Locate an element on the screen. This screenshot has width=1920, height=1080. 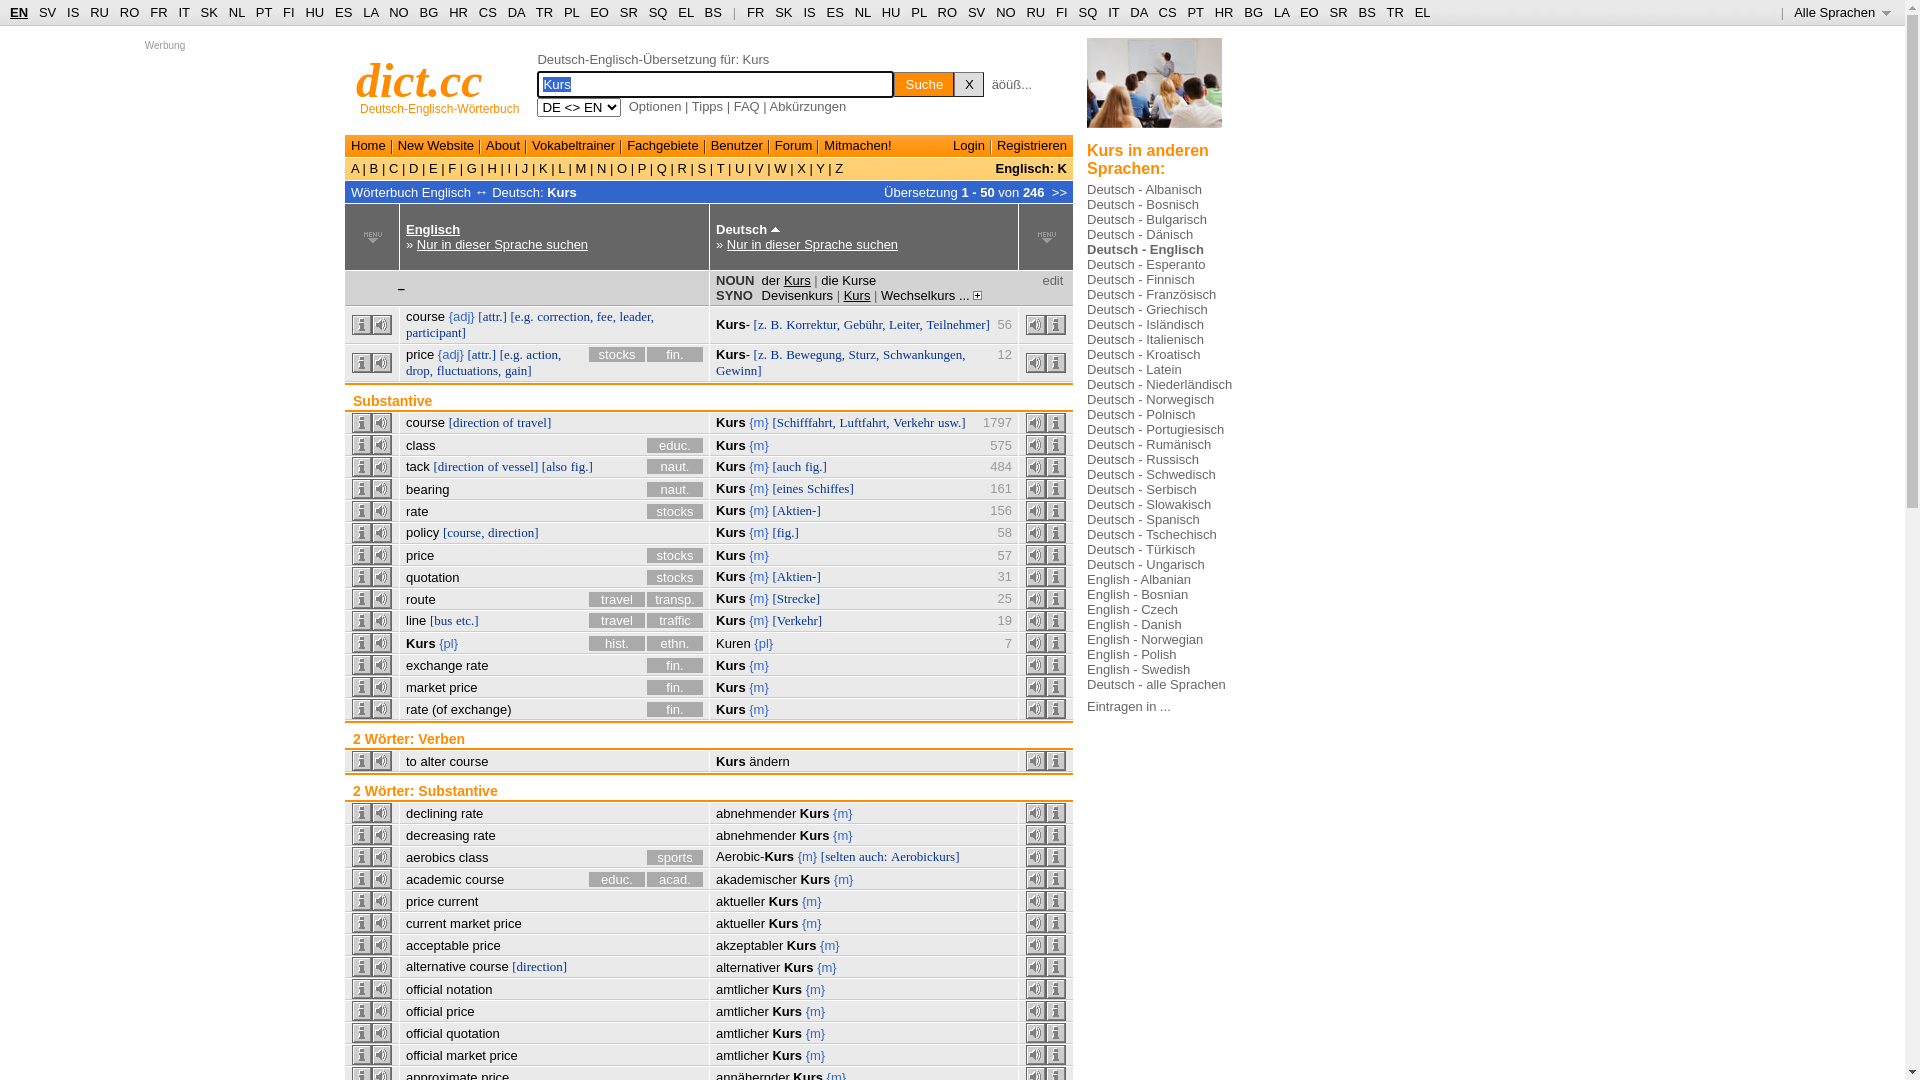
G is located at coordinates (472, 168).